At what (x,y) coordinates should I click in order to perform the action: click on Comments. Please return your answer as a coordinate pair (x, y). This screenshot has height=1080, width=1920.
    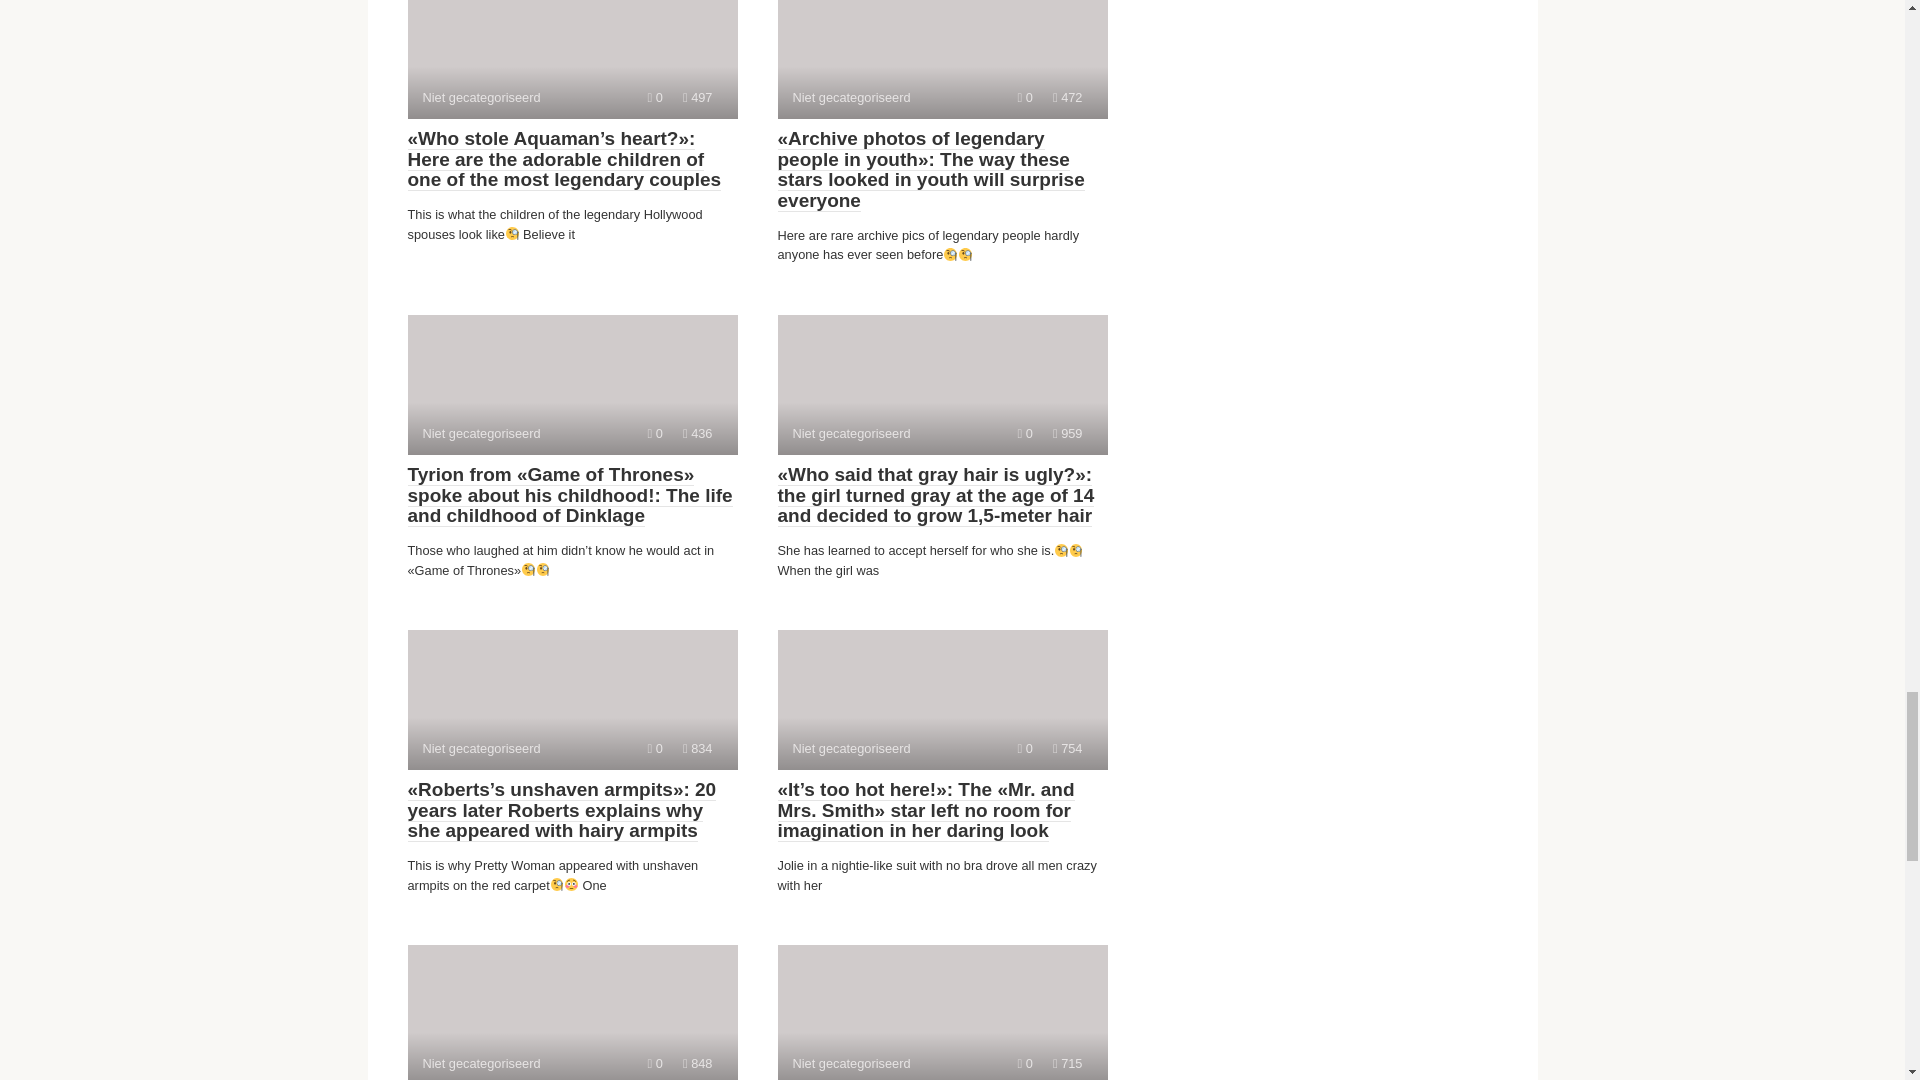
    Looking at the image, I should click on (572, 1012).